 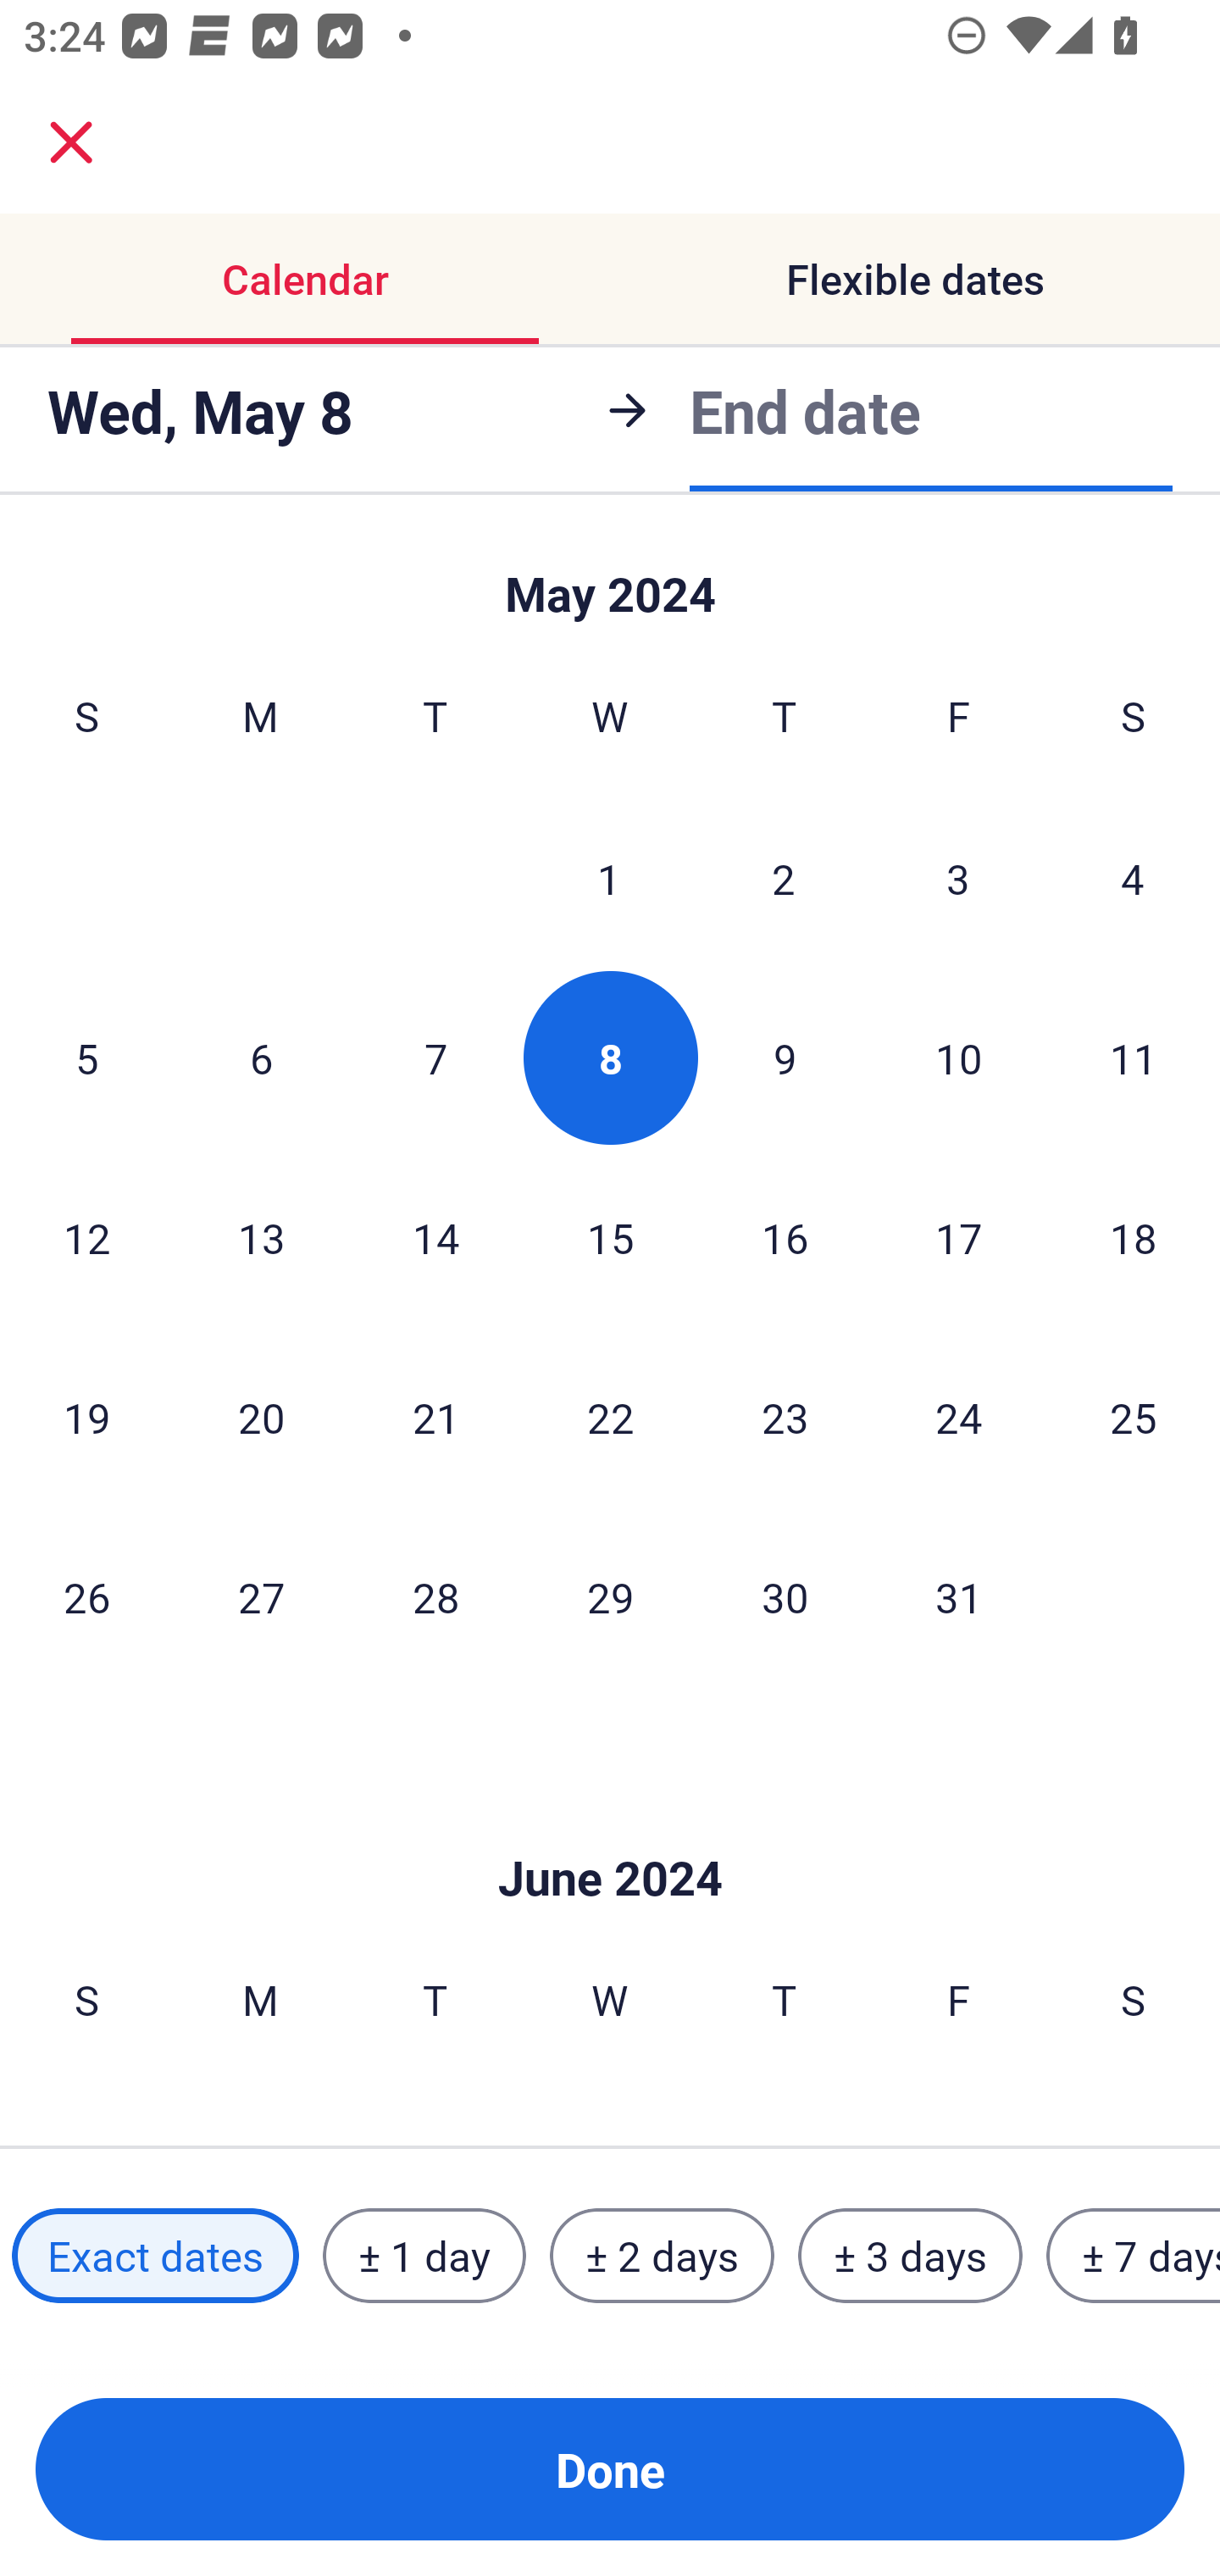 What do you see at coordinates (86, 1058) in the screenshot?
I see `5 Sunday, May 5, 2024` at bounding box center [86, 1058].